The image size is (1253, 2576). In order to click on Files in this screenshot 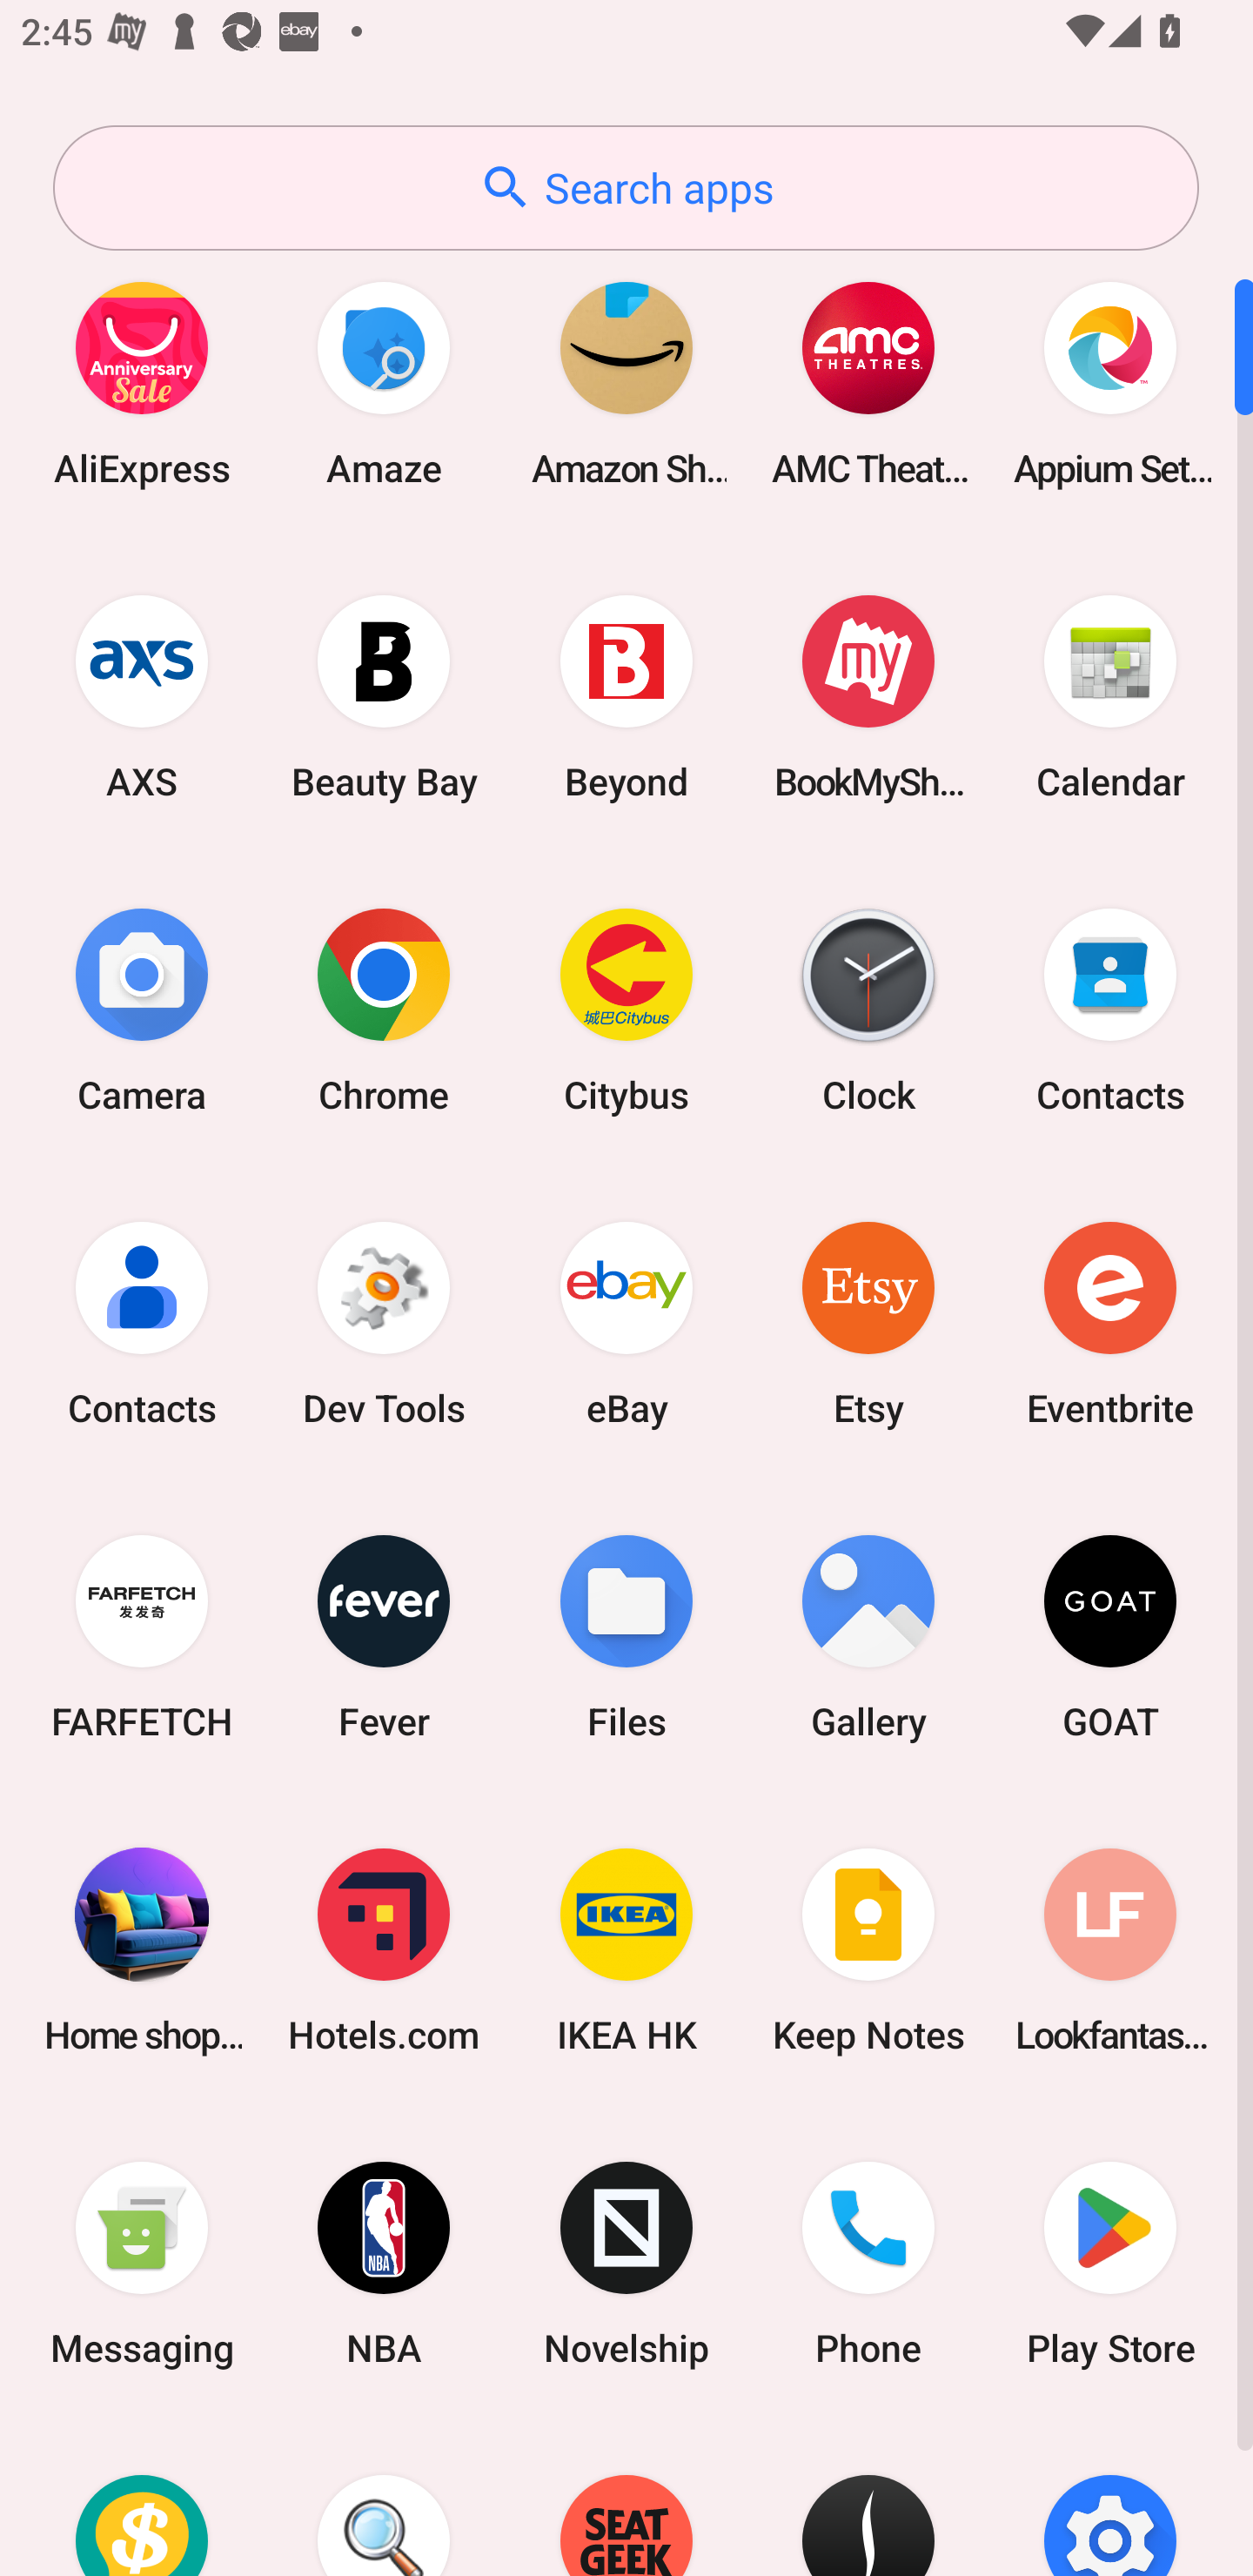, I will do `click(626, 1636)`.